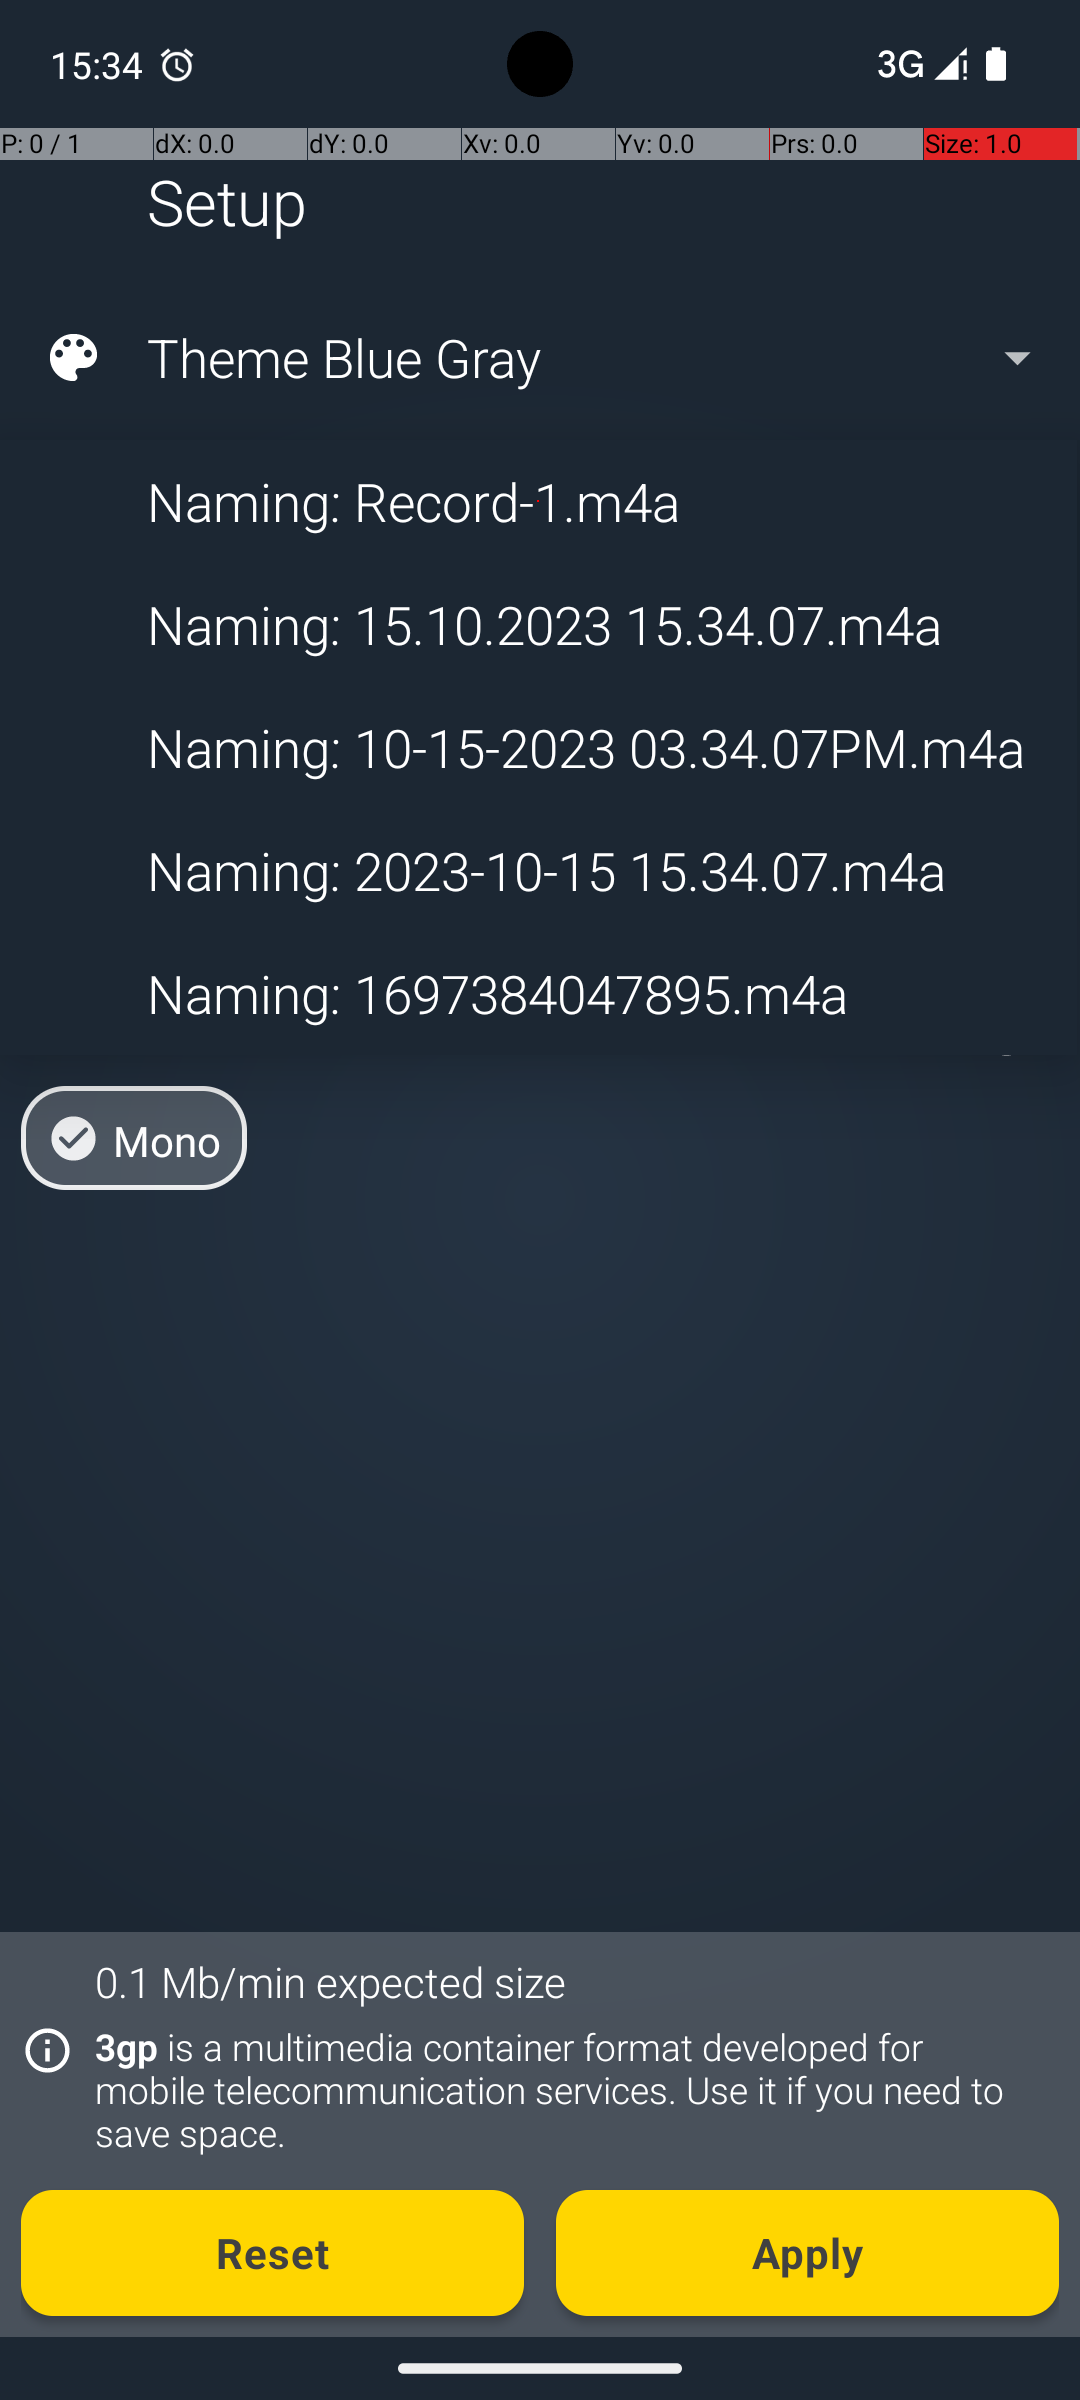 The width and height of the screenshot is (1080, 2400). Describe the element at coordinates (538, 748) in the screenshot. I see `Naming: 10-15-2023 03.34.07PM.m4a` at that location.